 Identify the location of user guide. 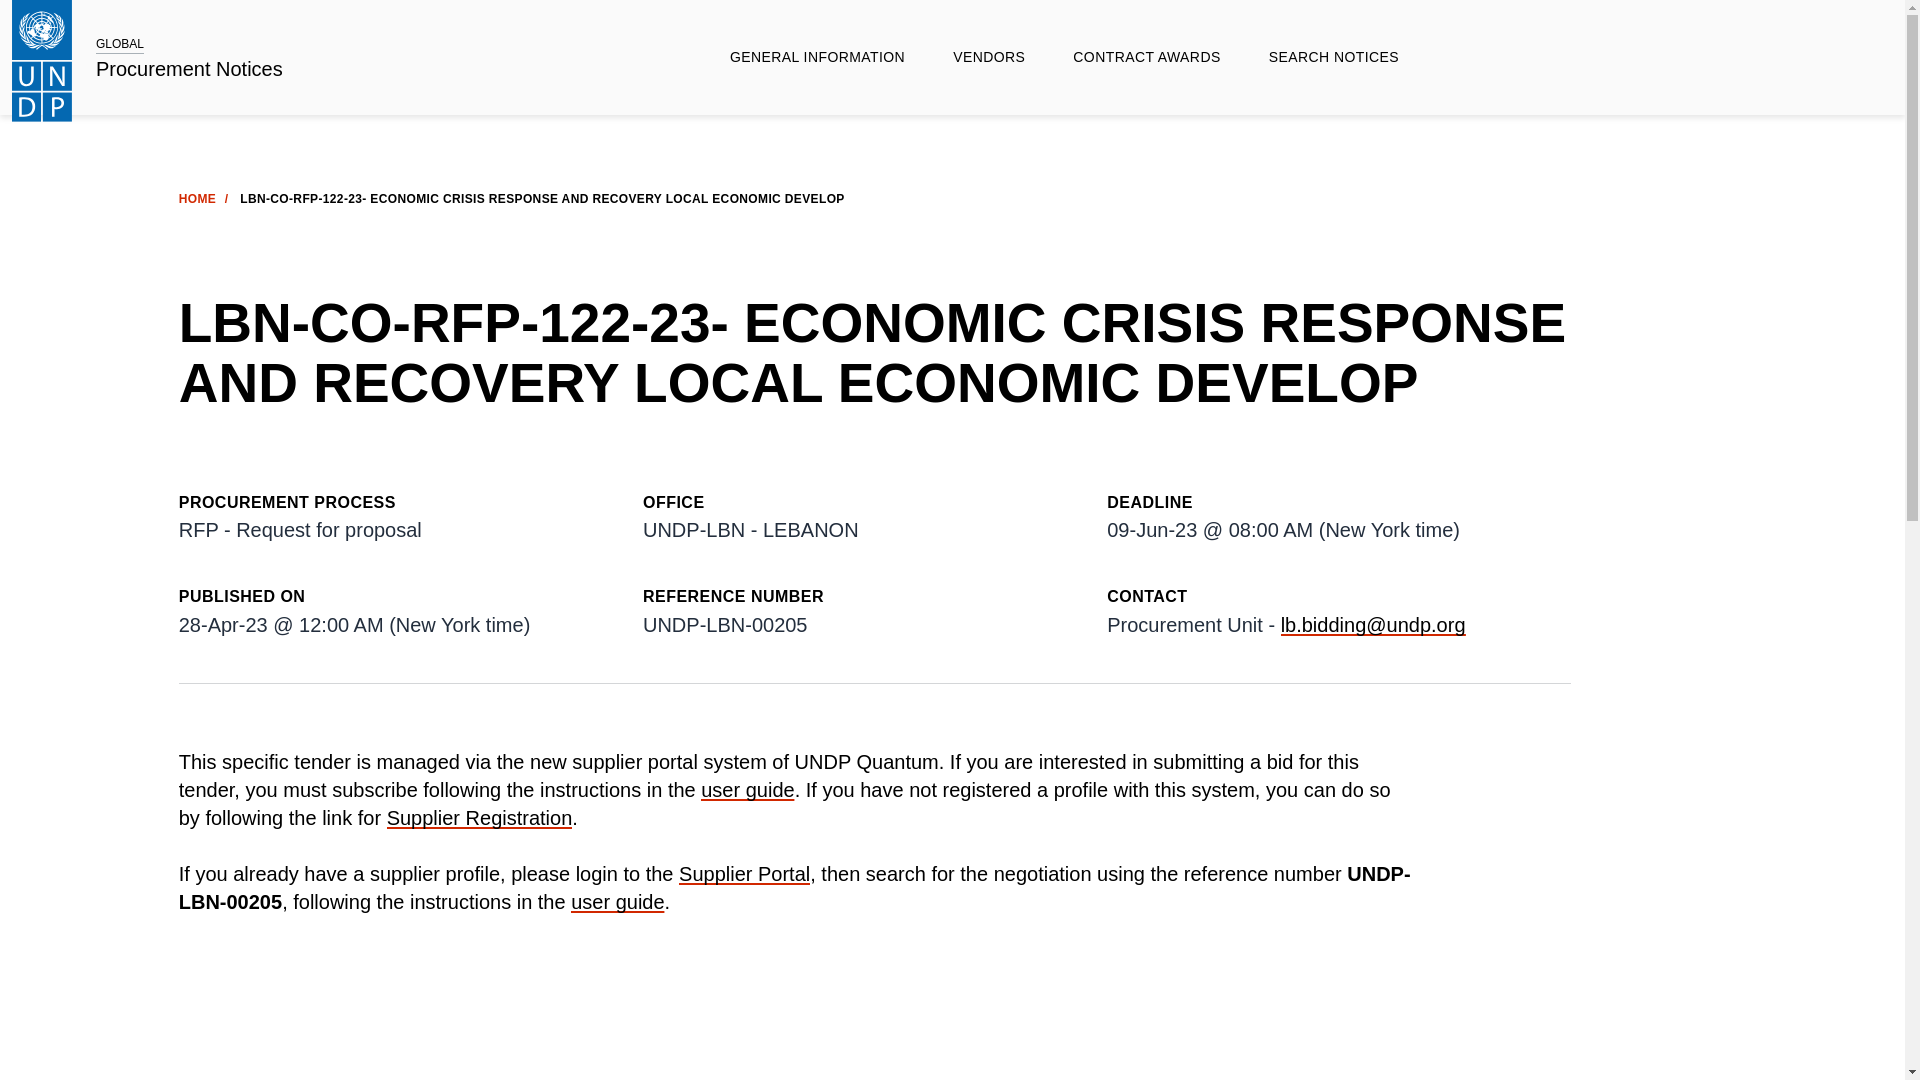
(747, 790).